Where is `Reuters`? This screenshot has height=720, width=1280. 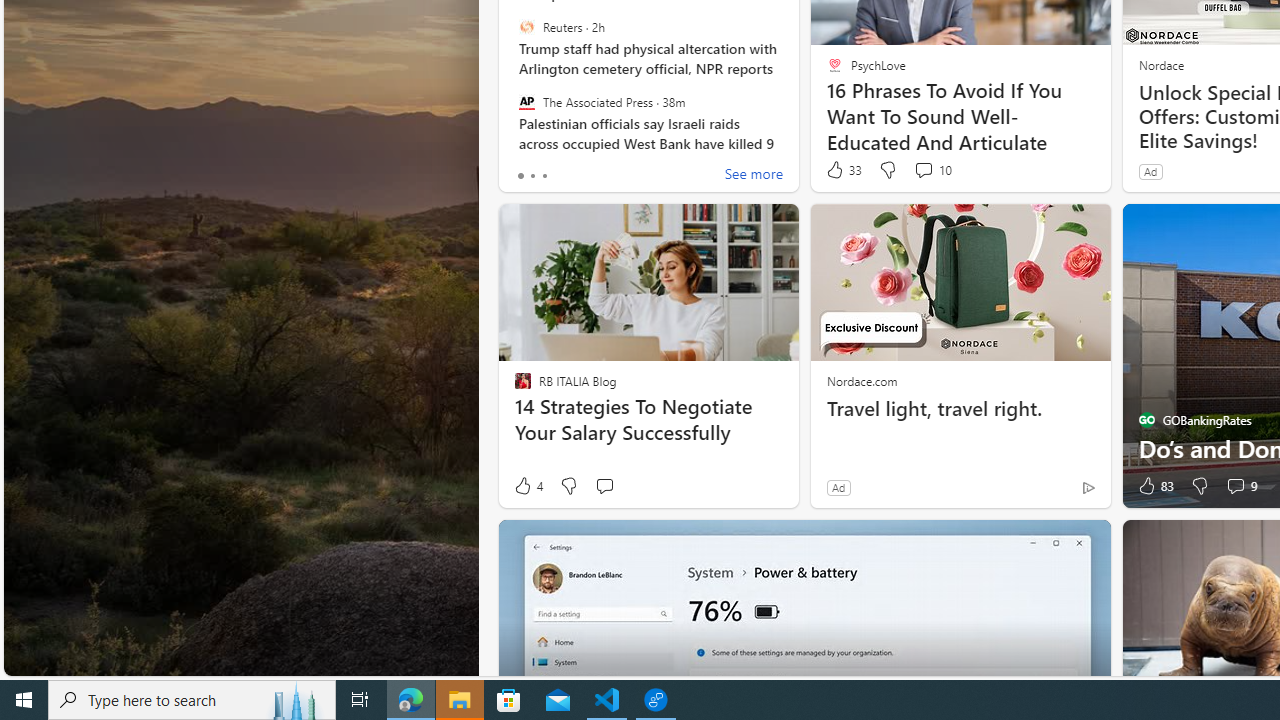 Reuters is located at coordinates (526, 27).